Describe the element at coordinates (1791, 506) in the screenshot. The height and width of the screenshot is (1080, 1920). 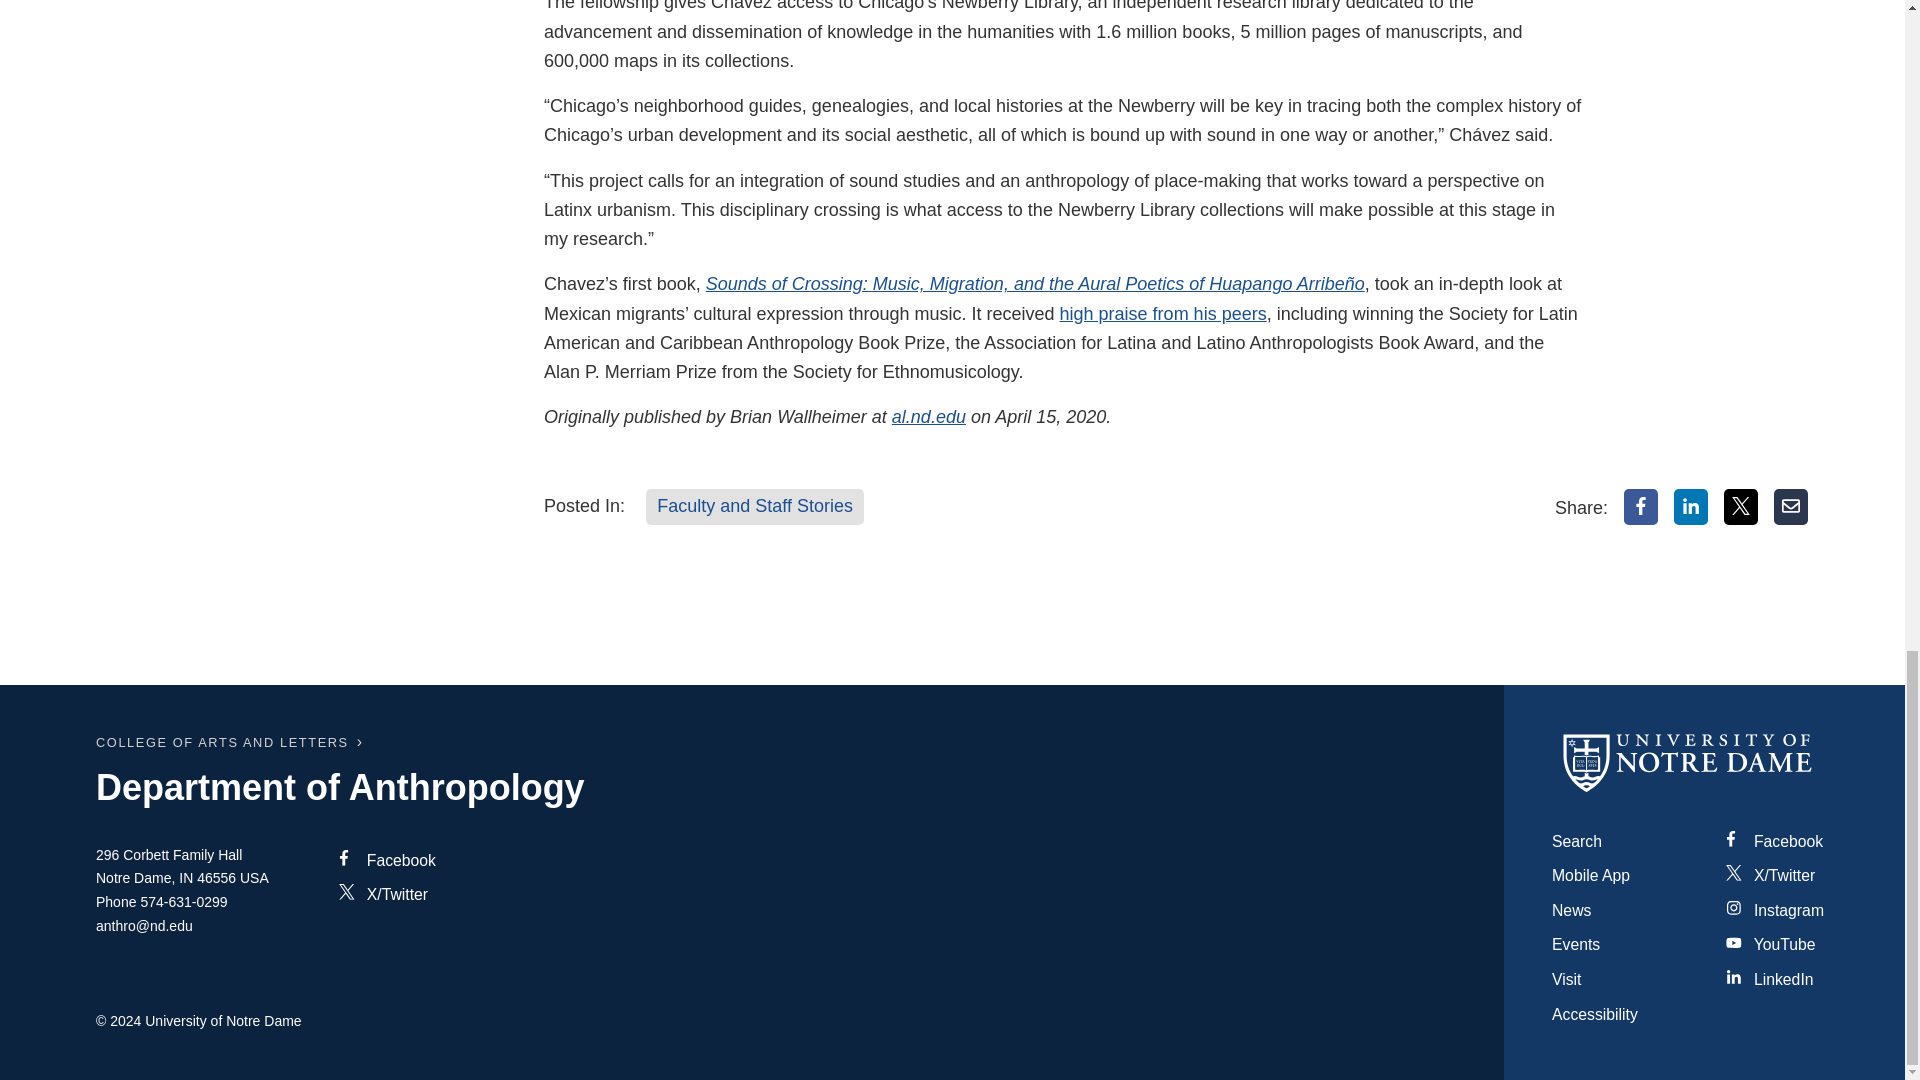
I see `Email` at that location.